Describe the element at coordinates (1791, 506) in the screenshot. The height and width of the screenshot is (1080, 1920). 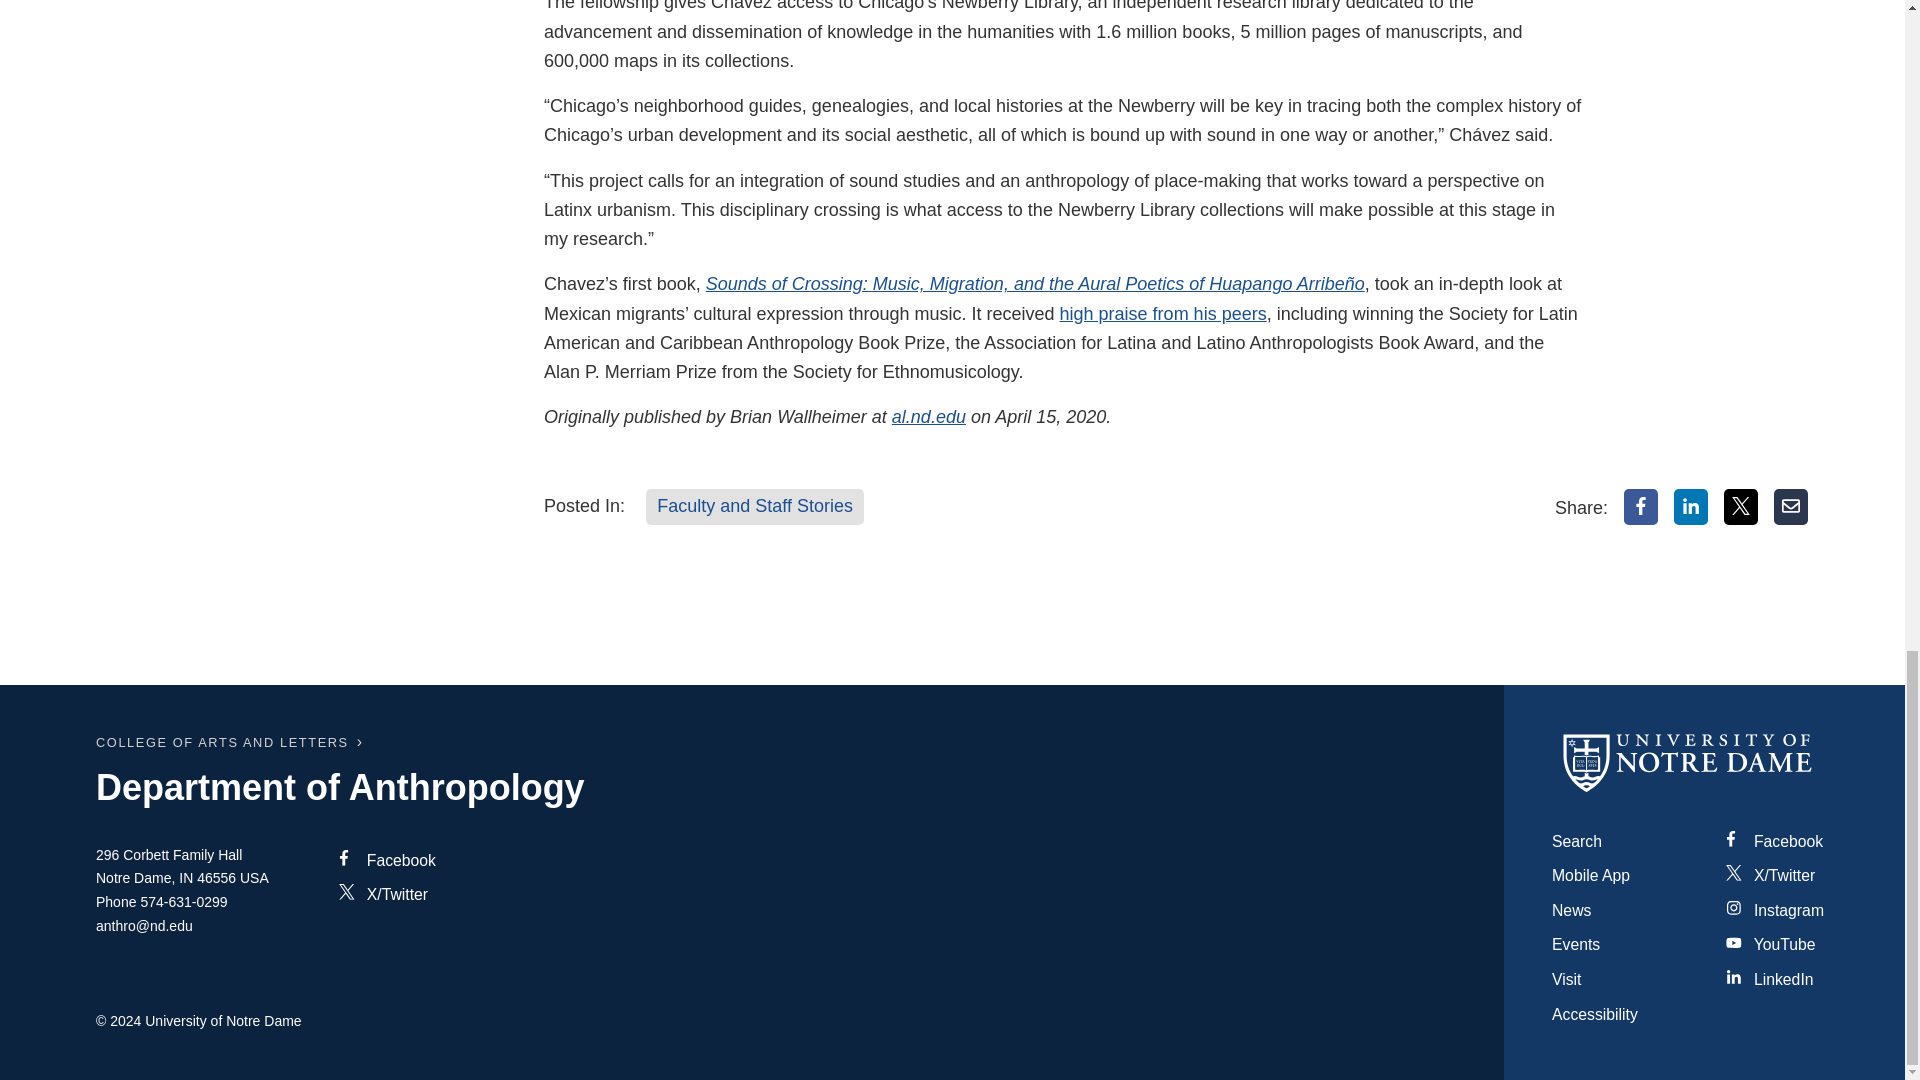
I see `Email` at that location.